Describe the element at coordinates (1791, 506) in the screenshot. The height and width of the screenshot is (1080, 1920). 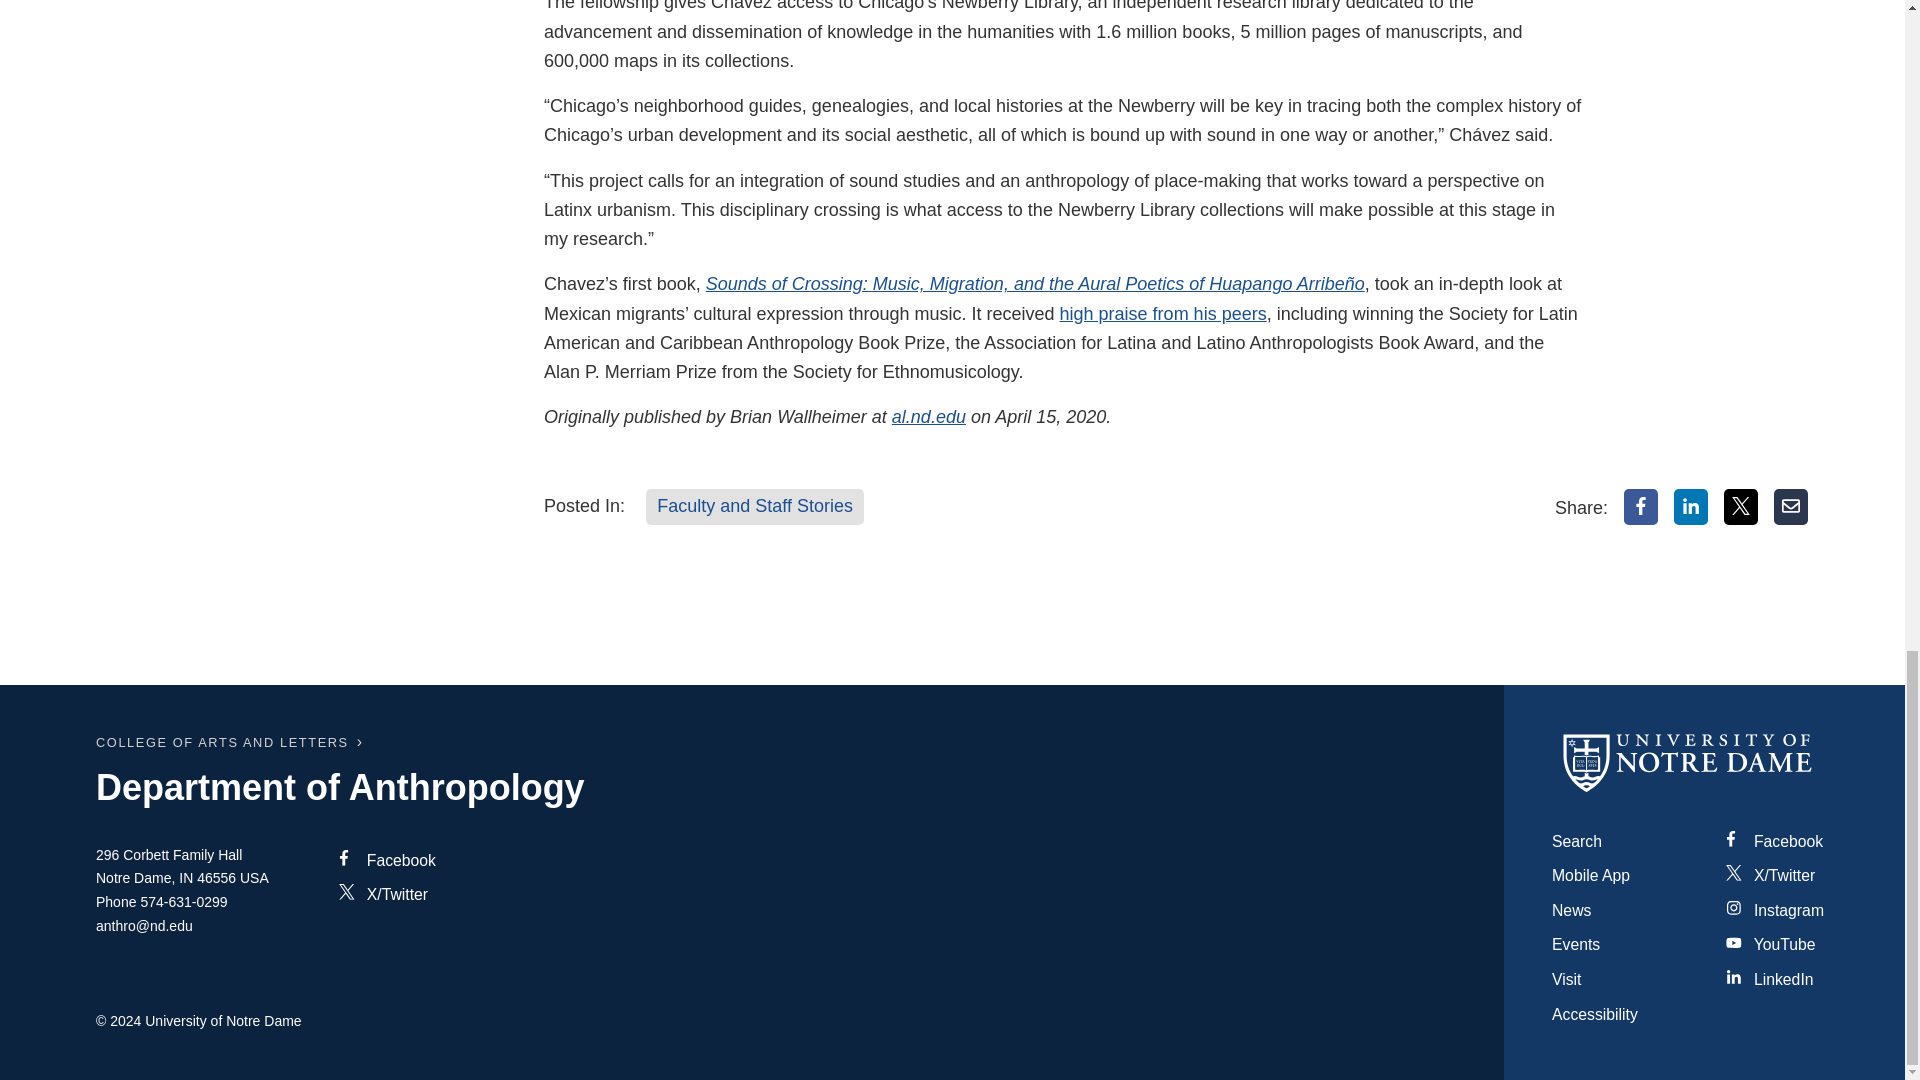
I see `Email` at that location.